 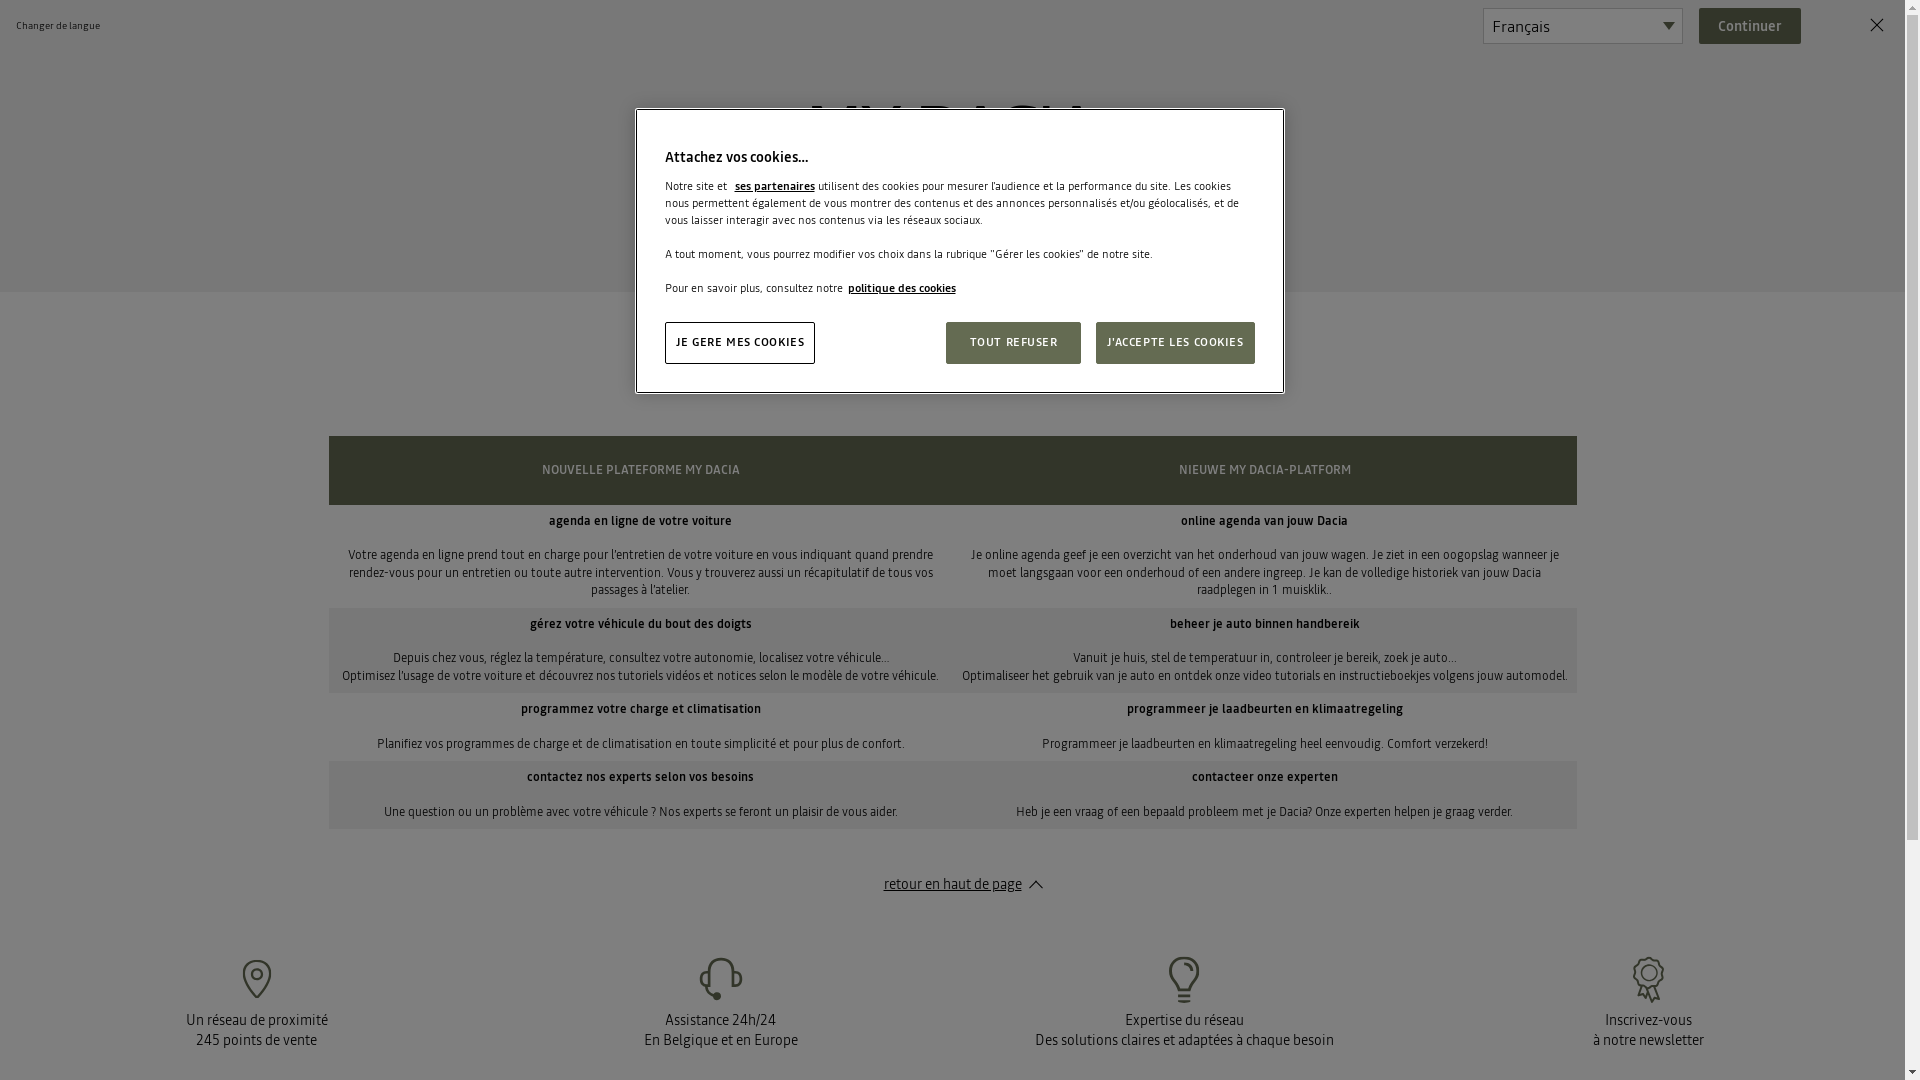 I want to click on ses partenaires, so click(x=774, y=186).